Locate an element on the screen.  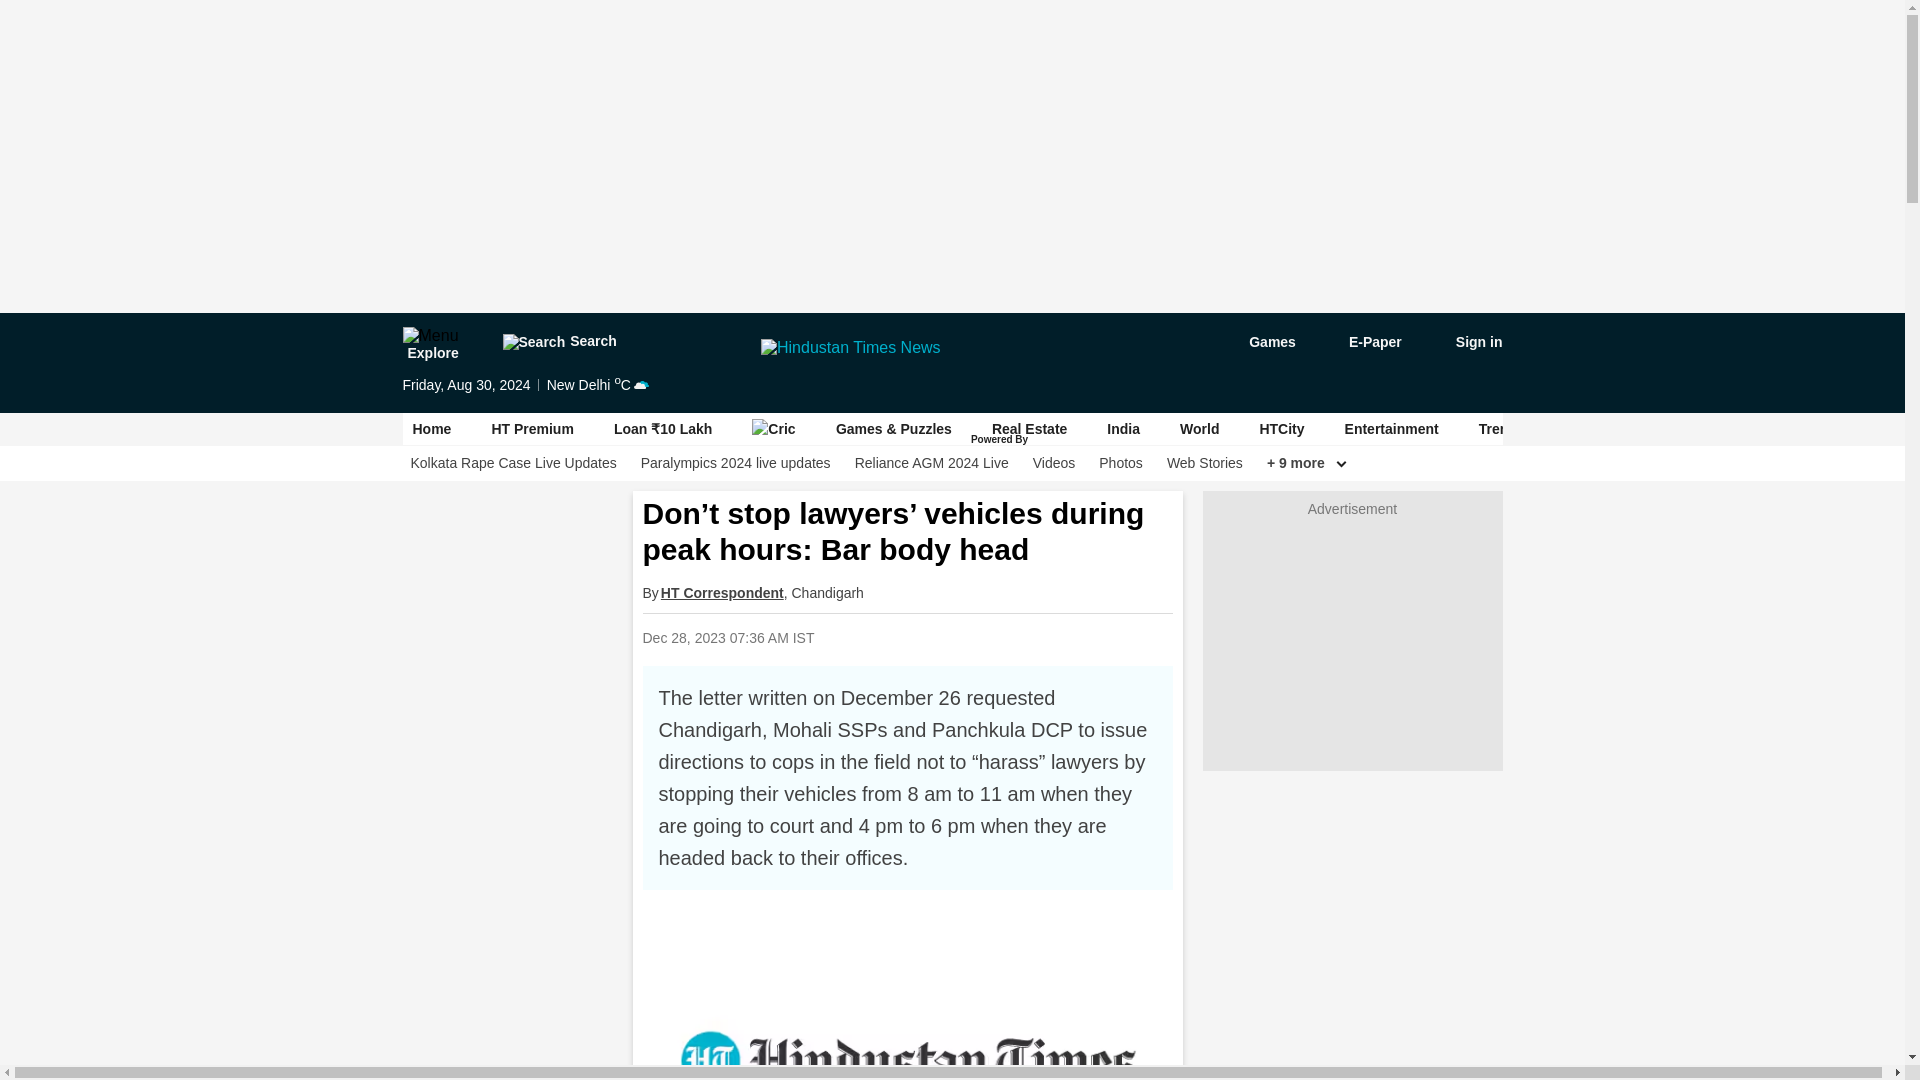
Search is located at coordinates (558, 342).